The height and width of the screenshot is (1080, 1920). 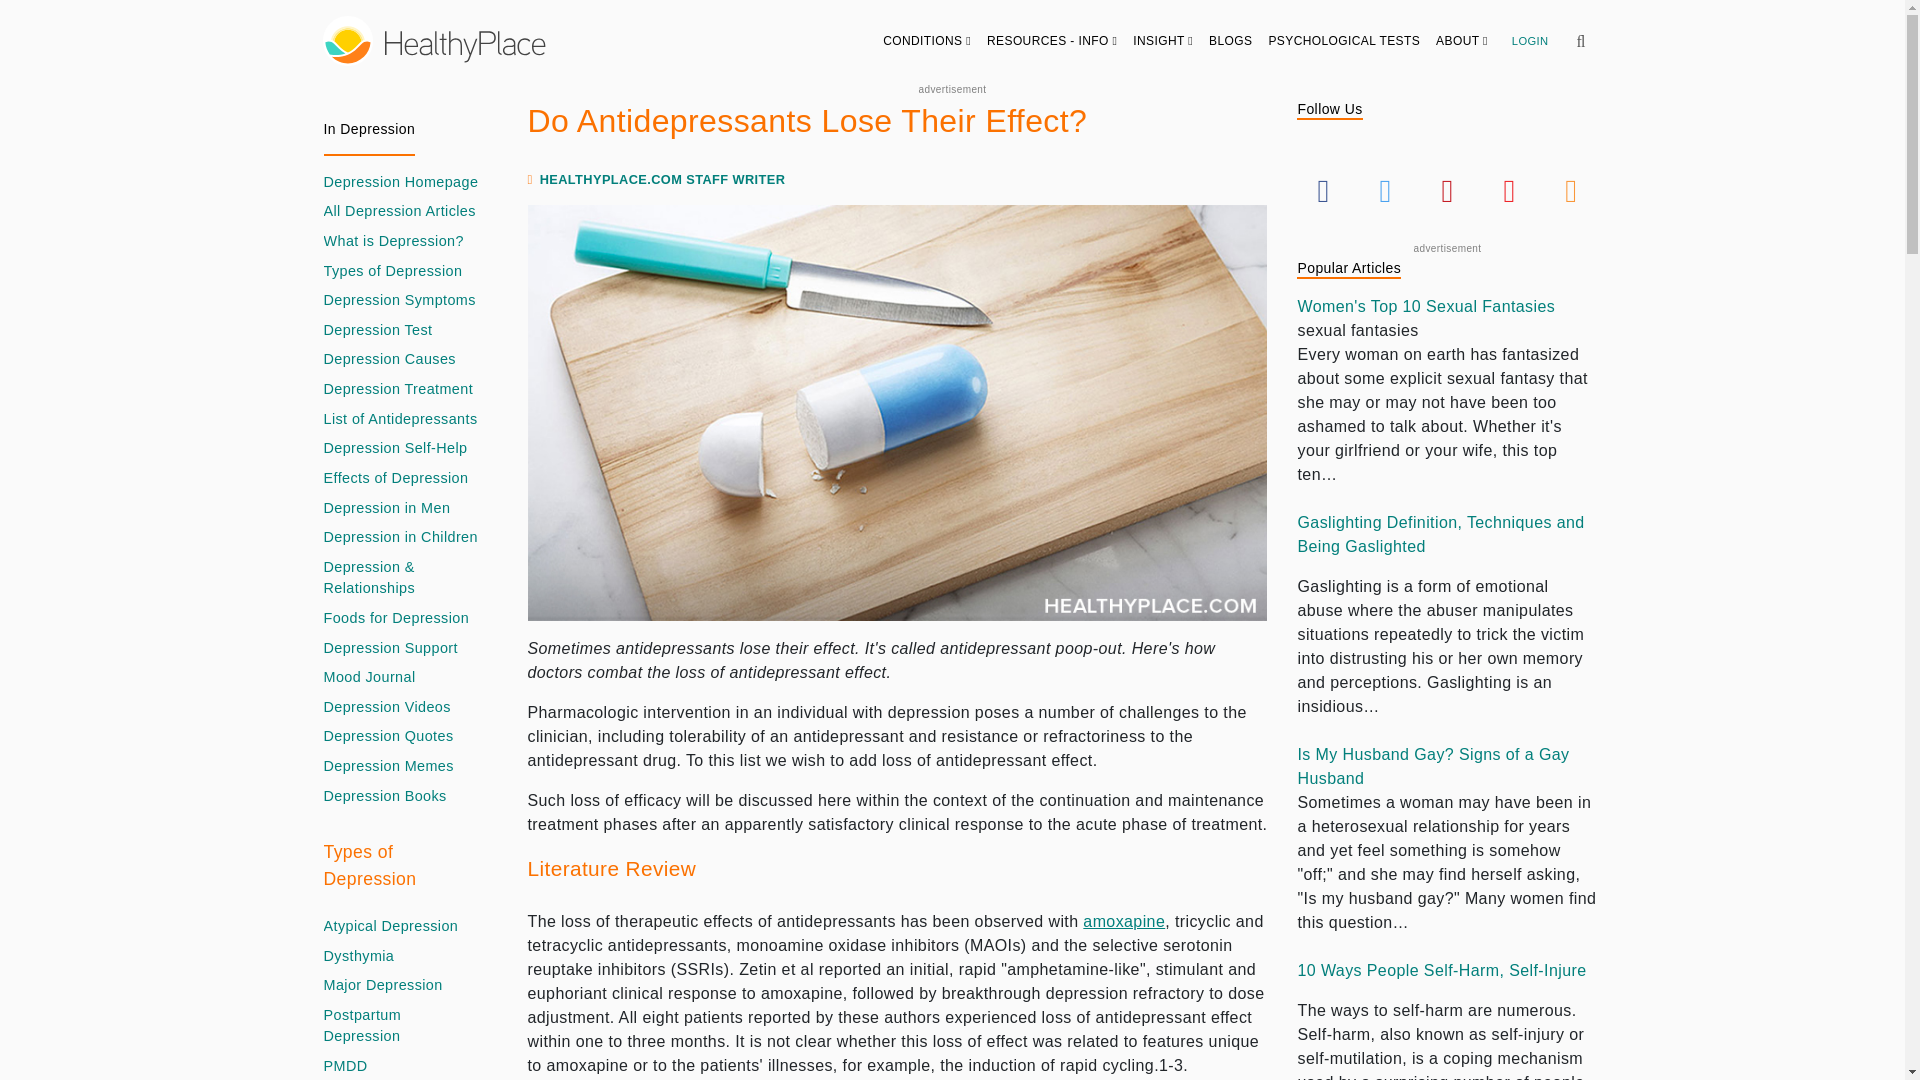 I want to click on Take a Depression Test, so click(x=378, y=330).